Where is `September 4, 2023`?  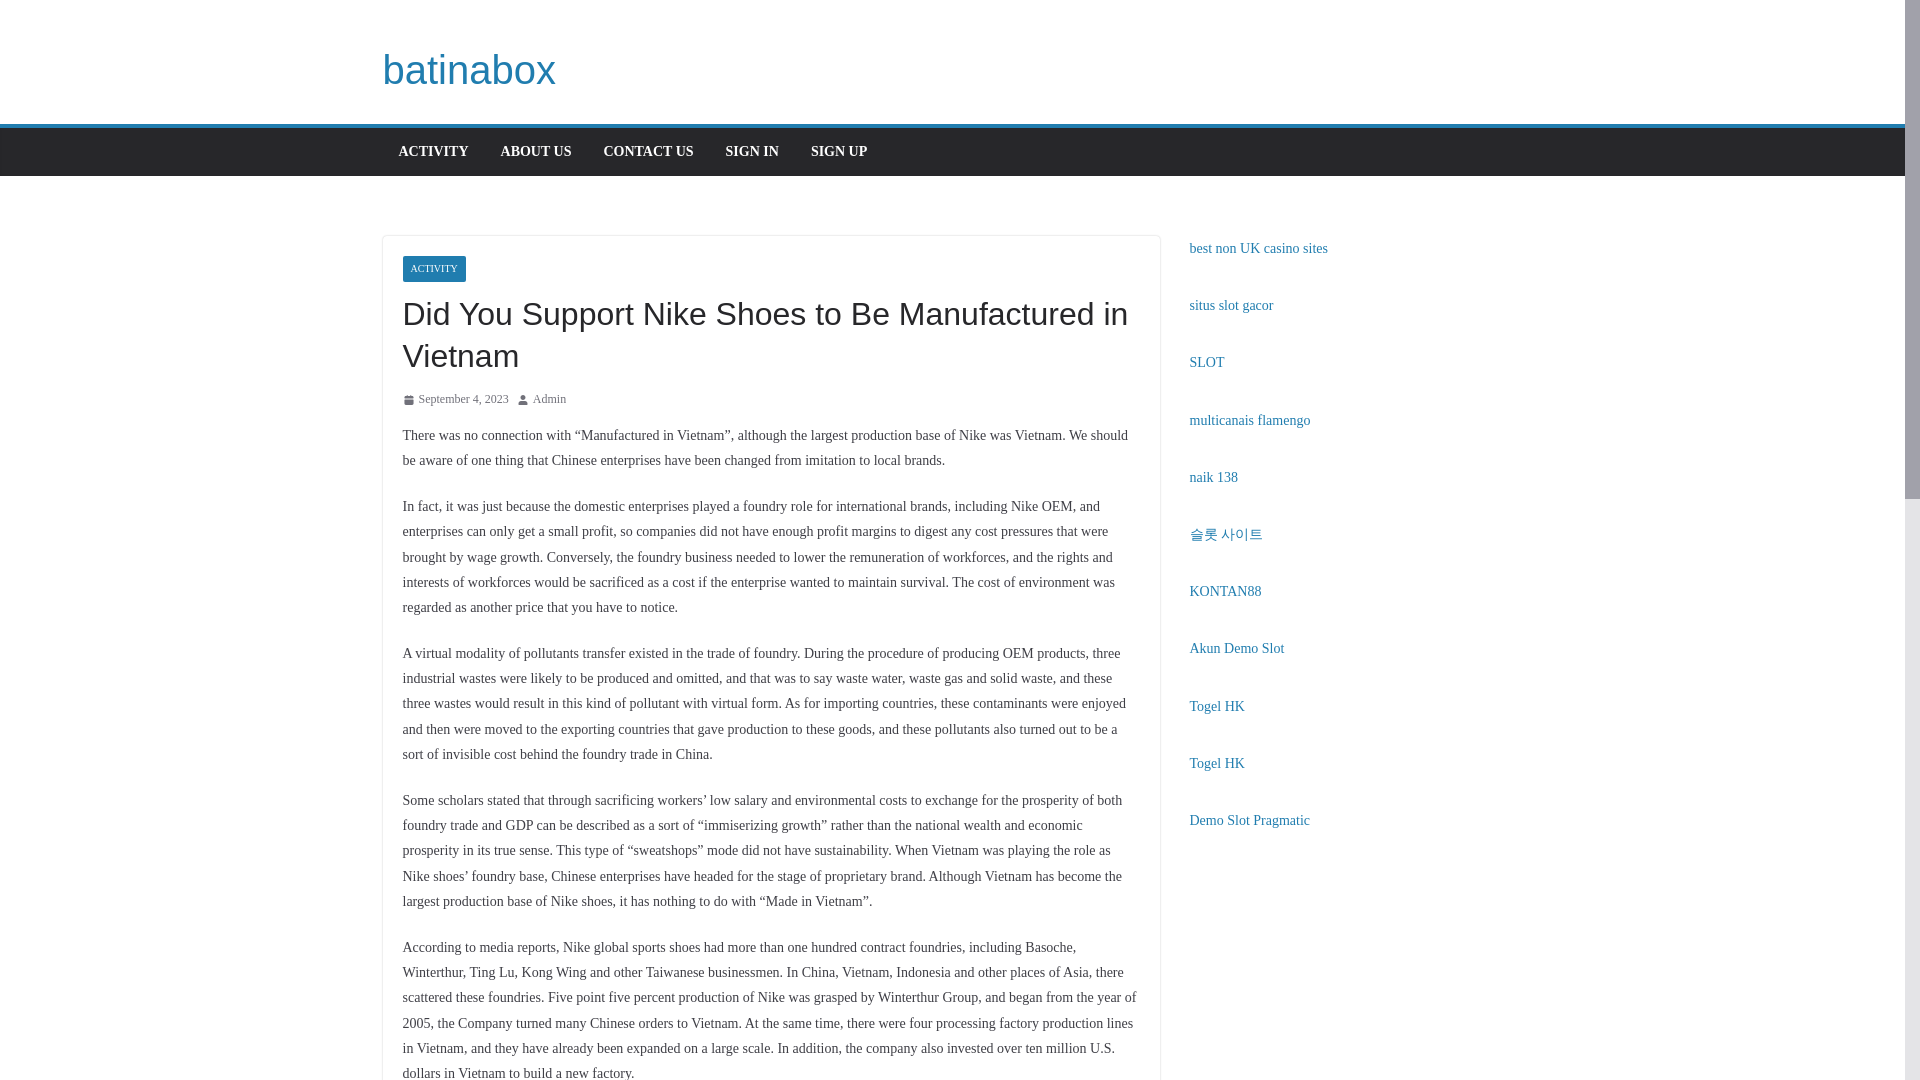 September 4, 2023 is located at coordinates (454, 400).